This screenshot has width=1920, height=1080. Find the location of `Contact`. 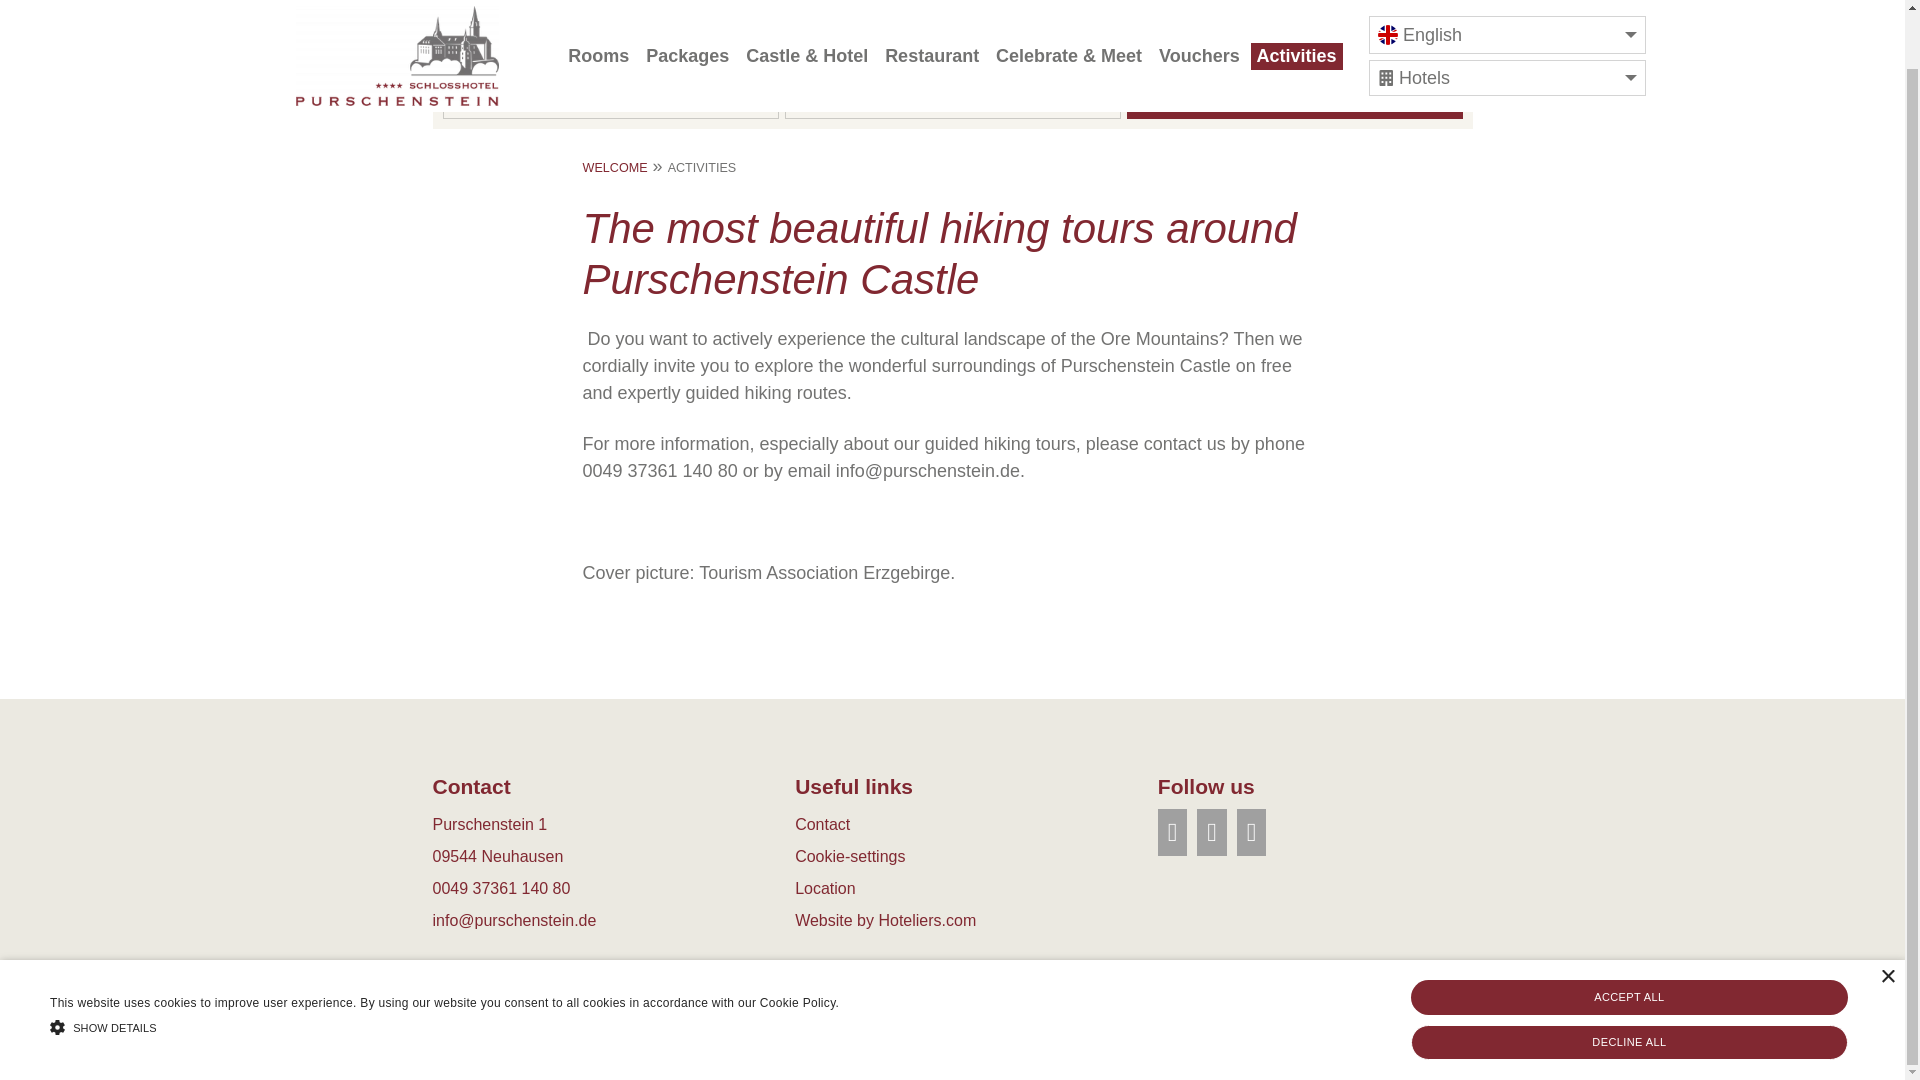

Contact is located at coordinates (822, 824).